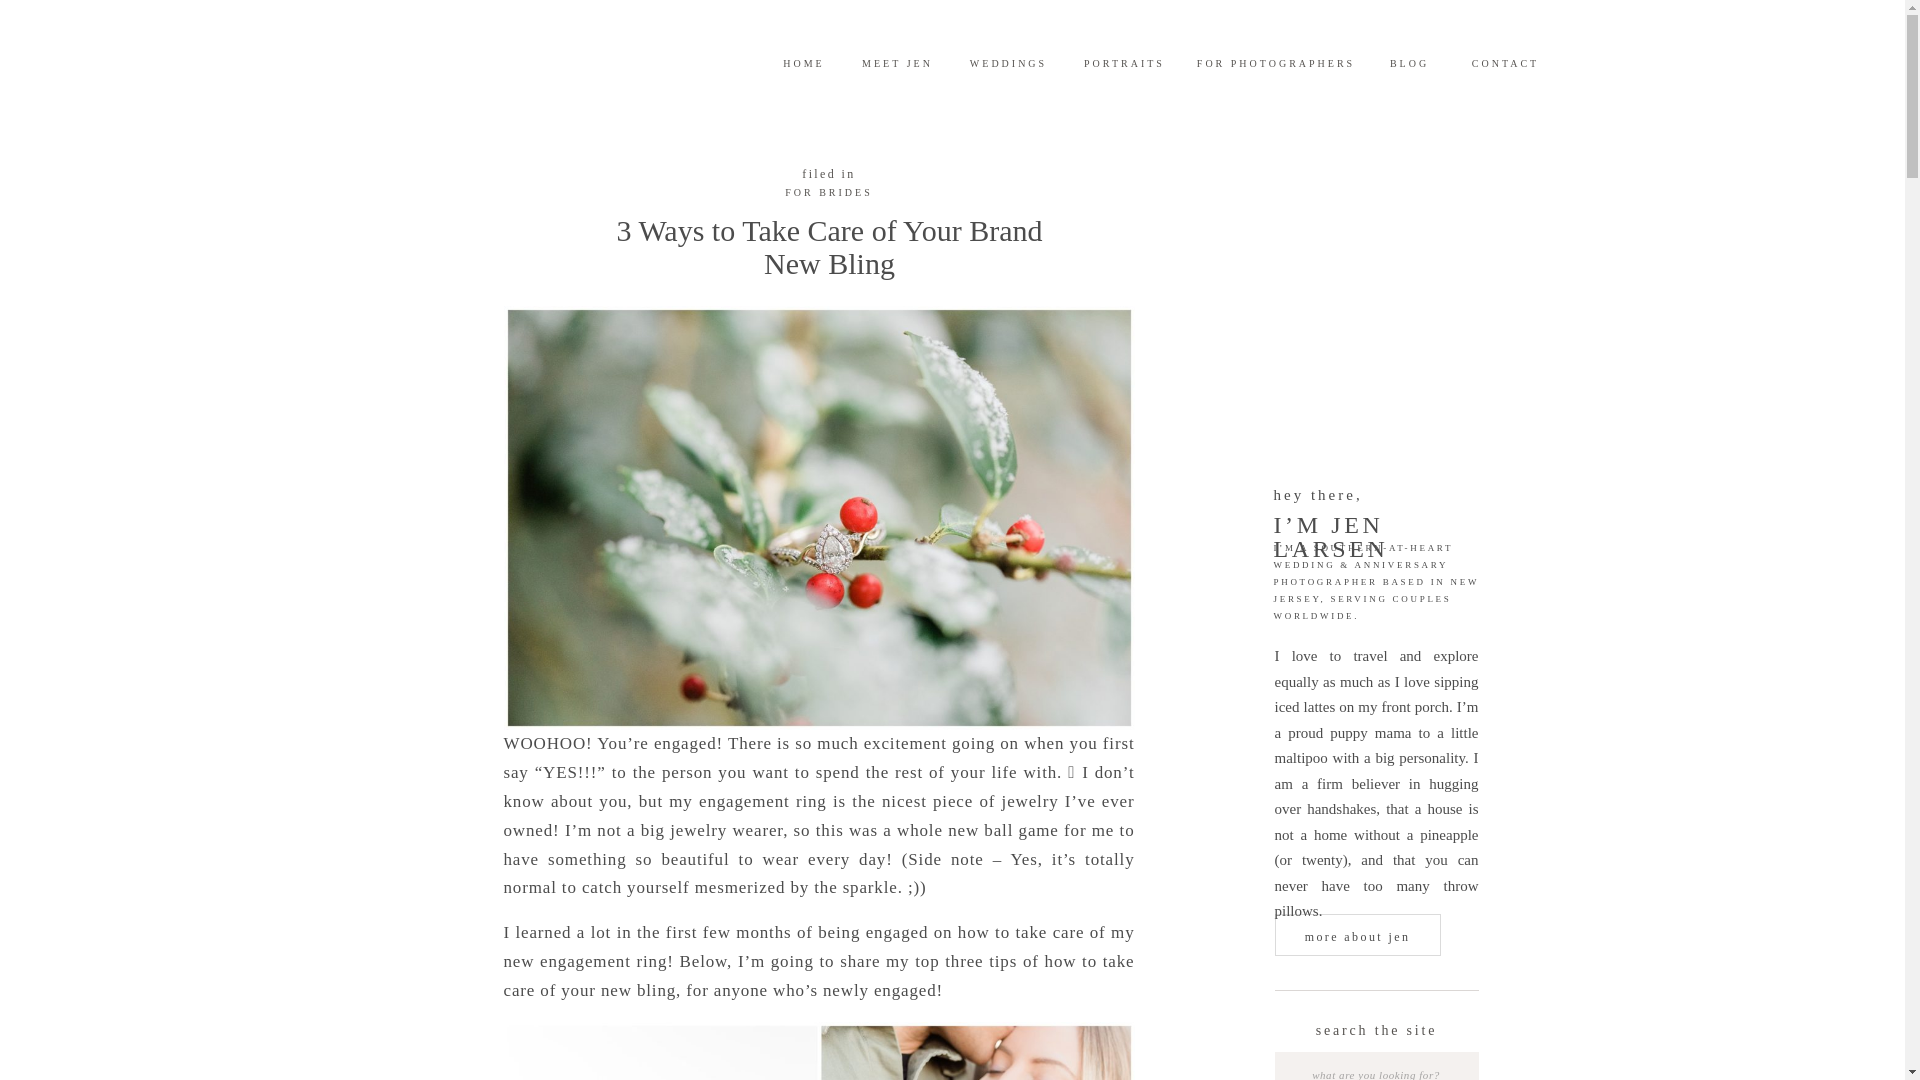  Describe the element at coordinates (804, 62) in the screenshot. I see `HOME` at that location.